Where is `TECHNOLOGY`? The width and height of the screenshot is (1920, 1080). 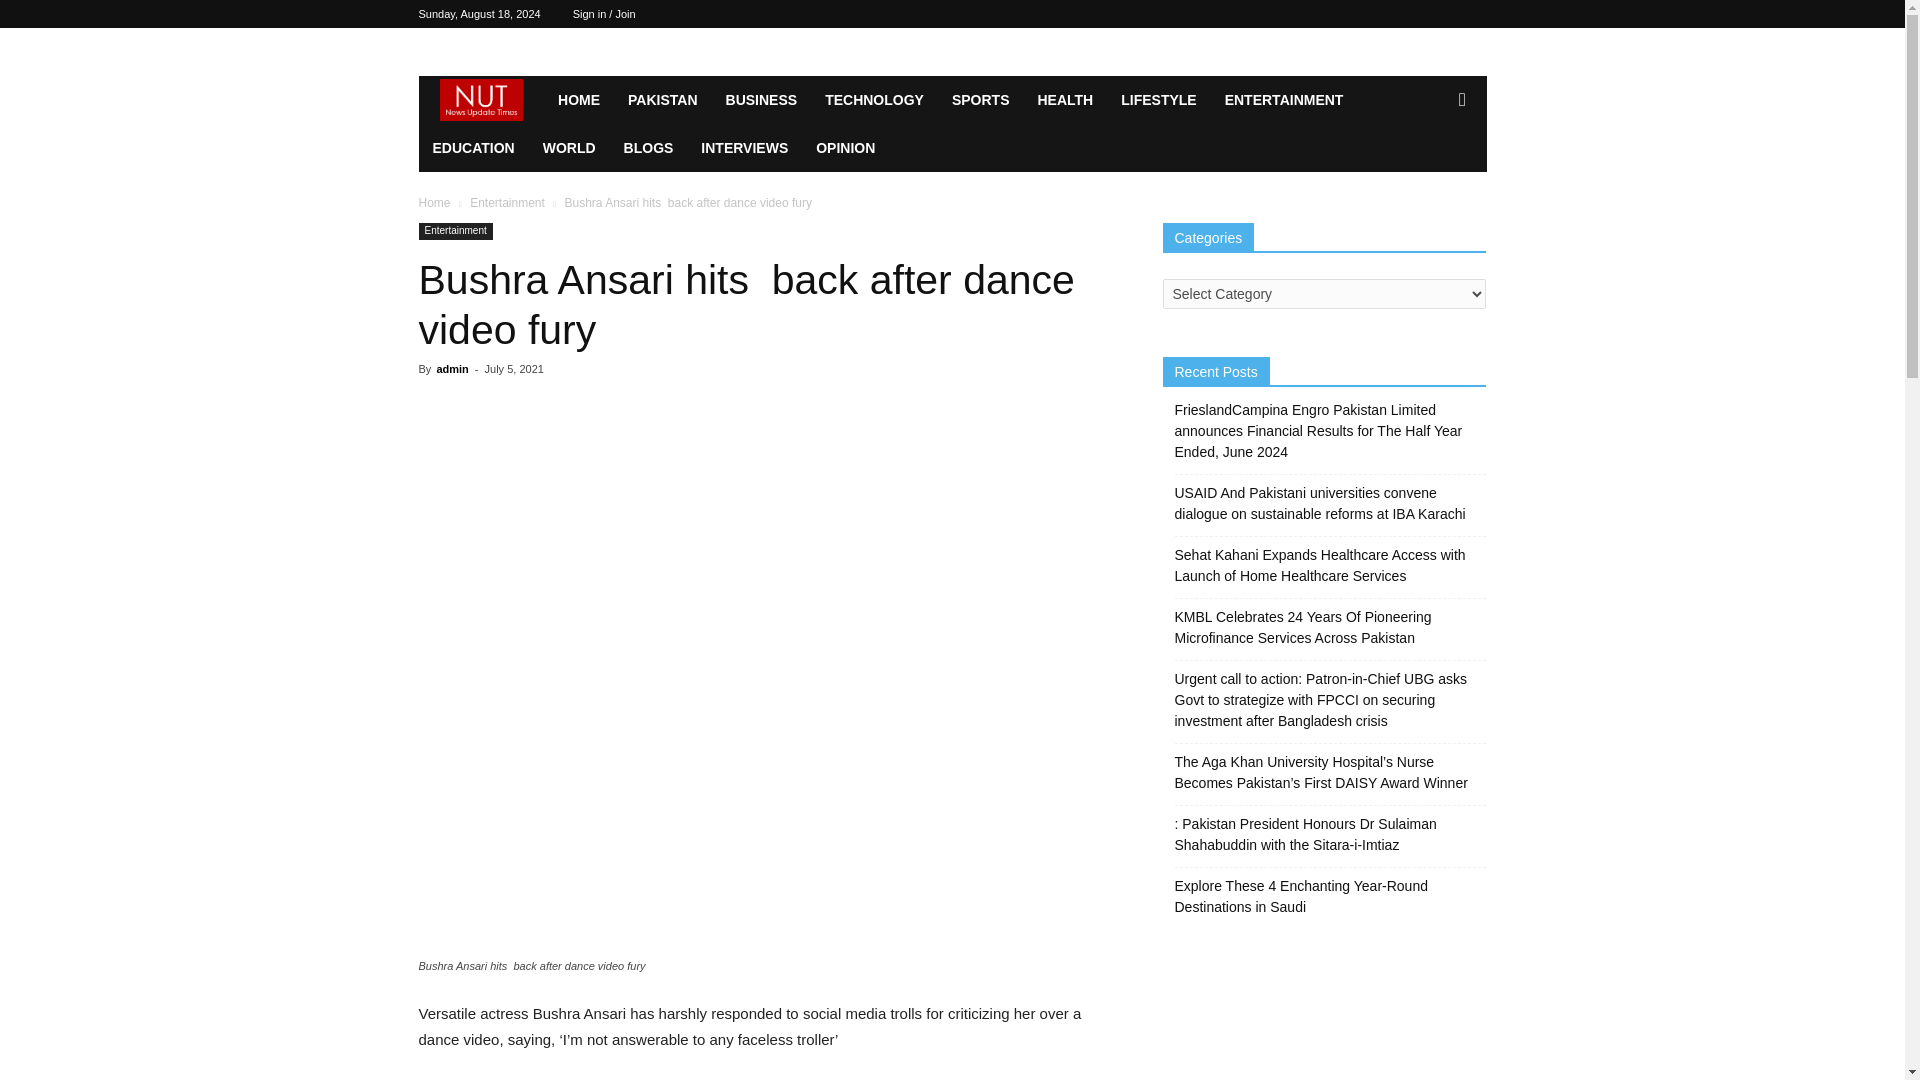 TECHNOLOGY is located at coordinates (874, 100).